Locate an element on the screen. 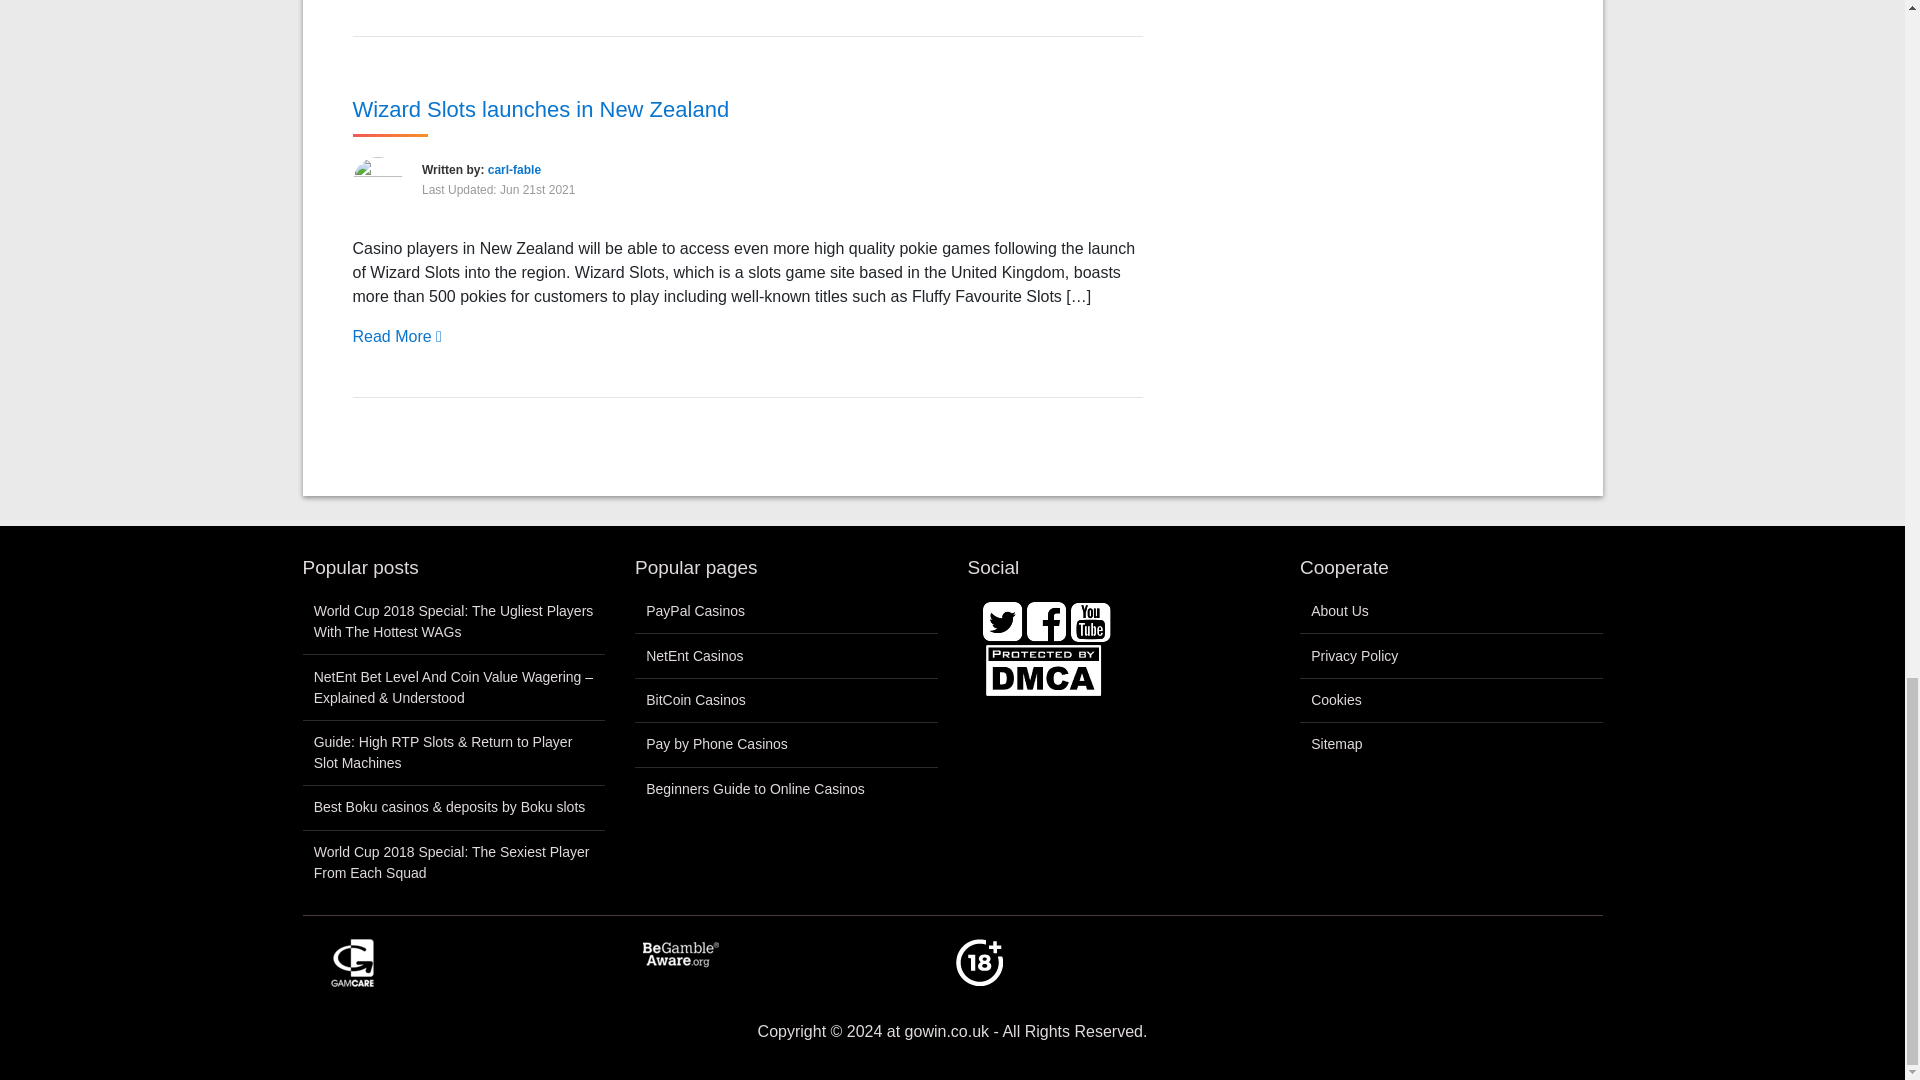  Read More is located at coordinates (396, 336).